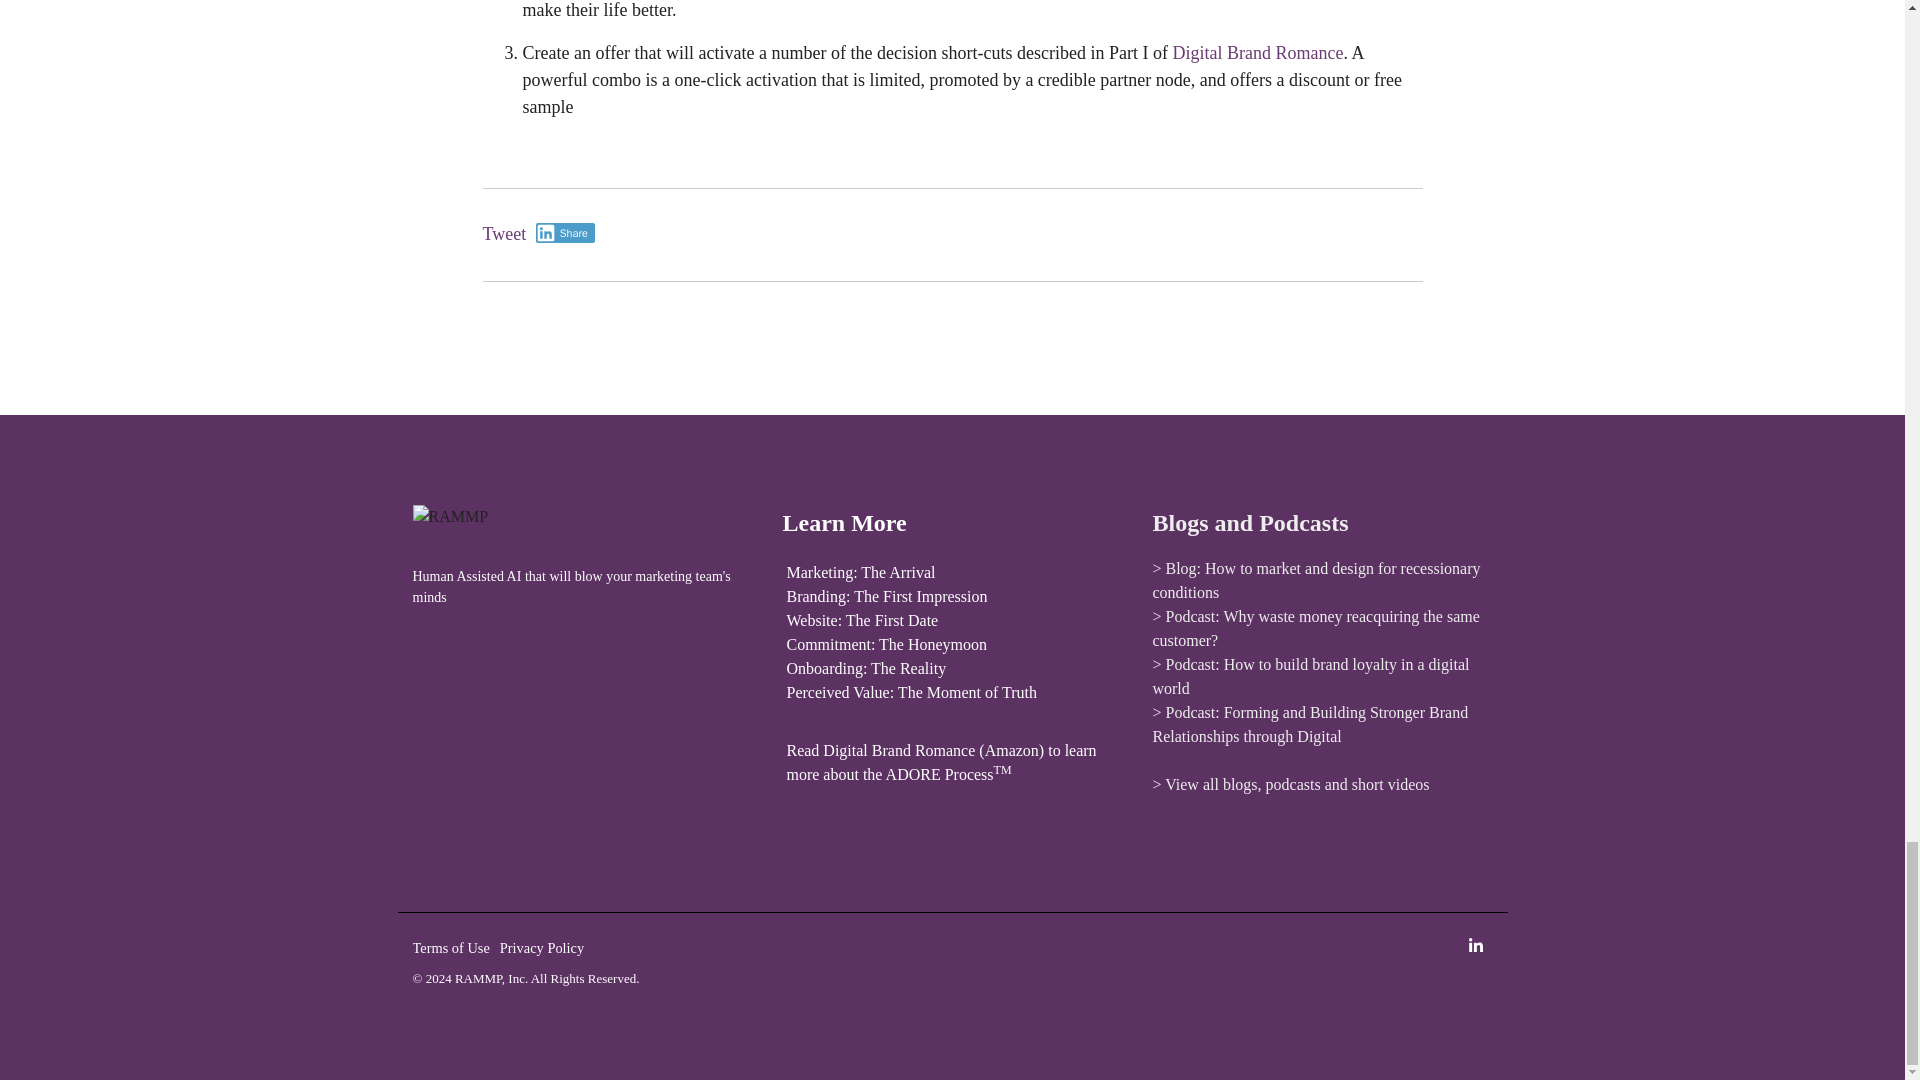 The width and height of the screenshot is (1920, 1080). What do you see at coordinates (886, 644) in the screenshot?
I see `Commitment: The Honeymoon` at bounding box center [886, 644].